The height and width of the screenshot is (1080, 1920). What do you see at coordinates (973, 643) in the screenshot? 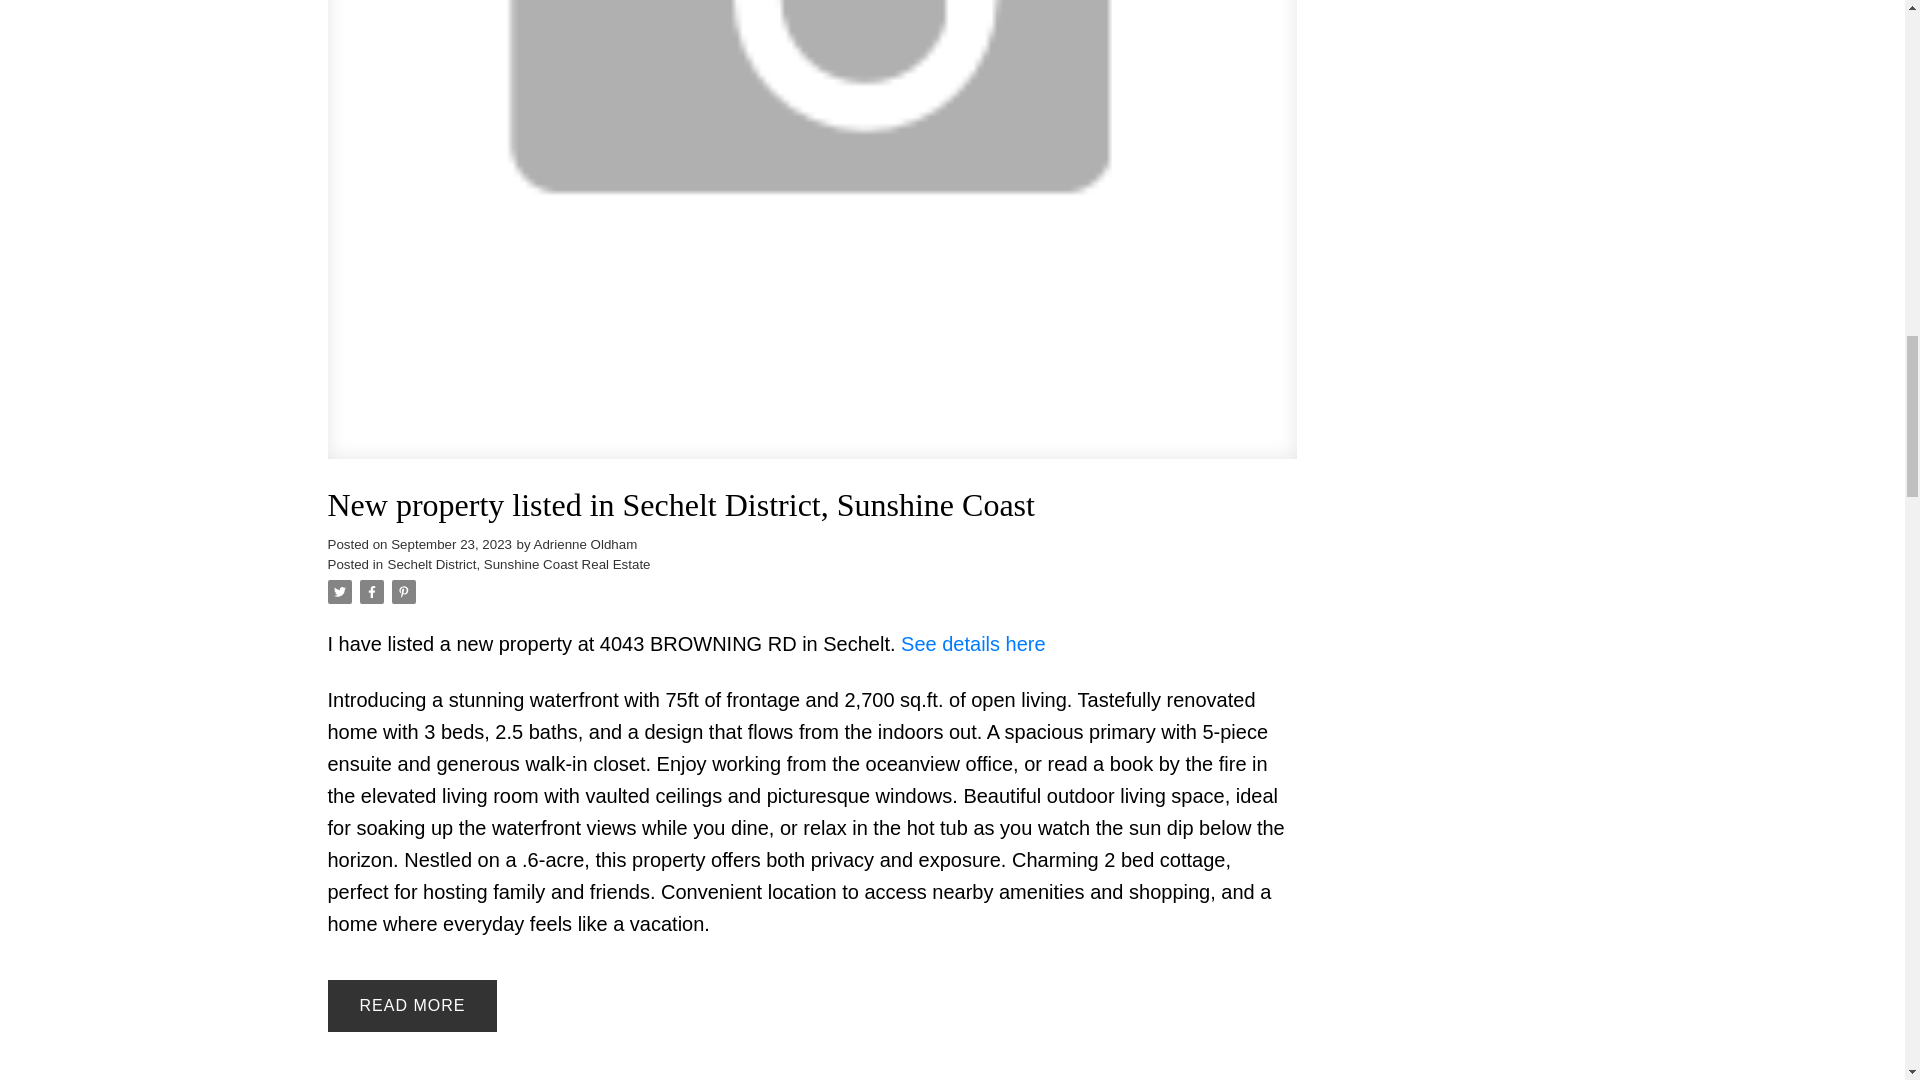
I see `See details here` at bounding box center [973, 643].